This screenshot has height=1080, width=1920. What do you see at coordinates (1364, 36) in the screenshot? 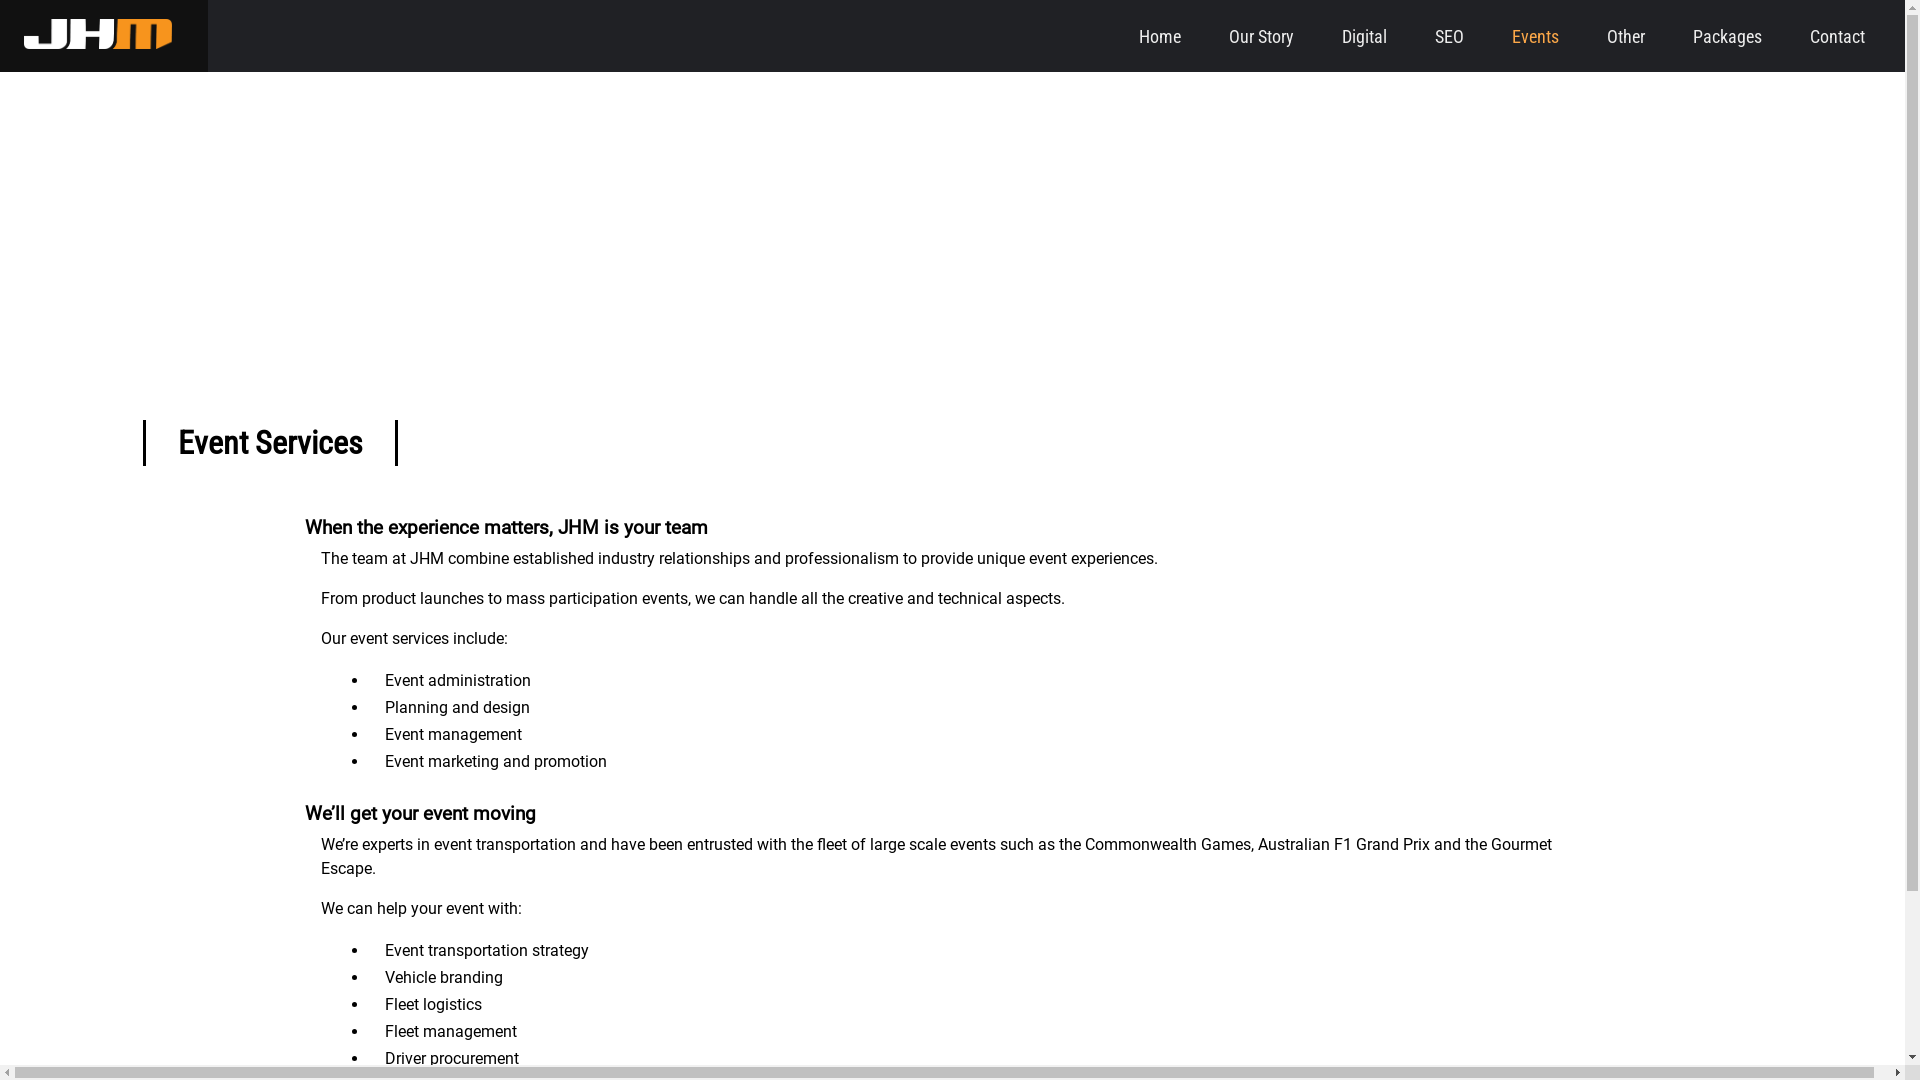
I see `Digital` at bounding box center [1364, 36].